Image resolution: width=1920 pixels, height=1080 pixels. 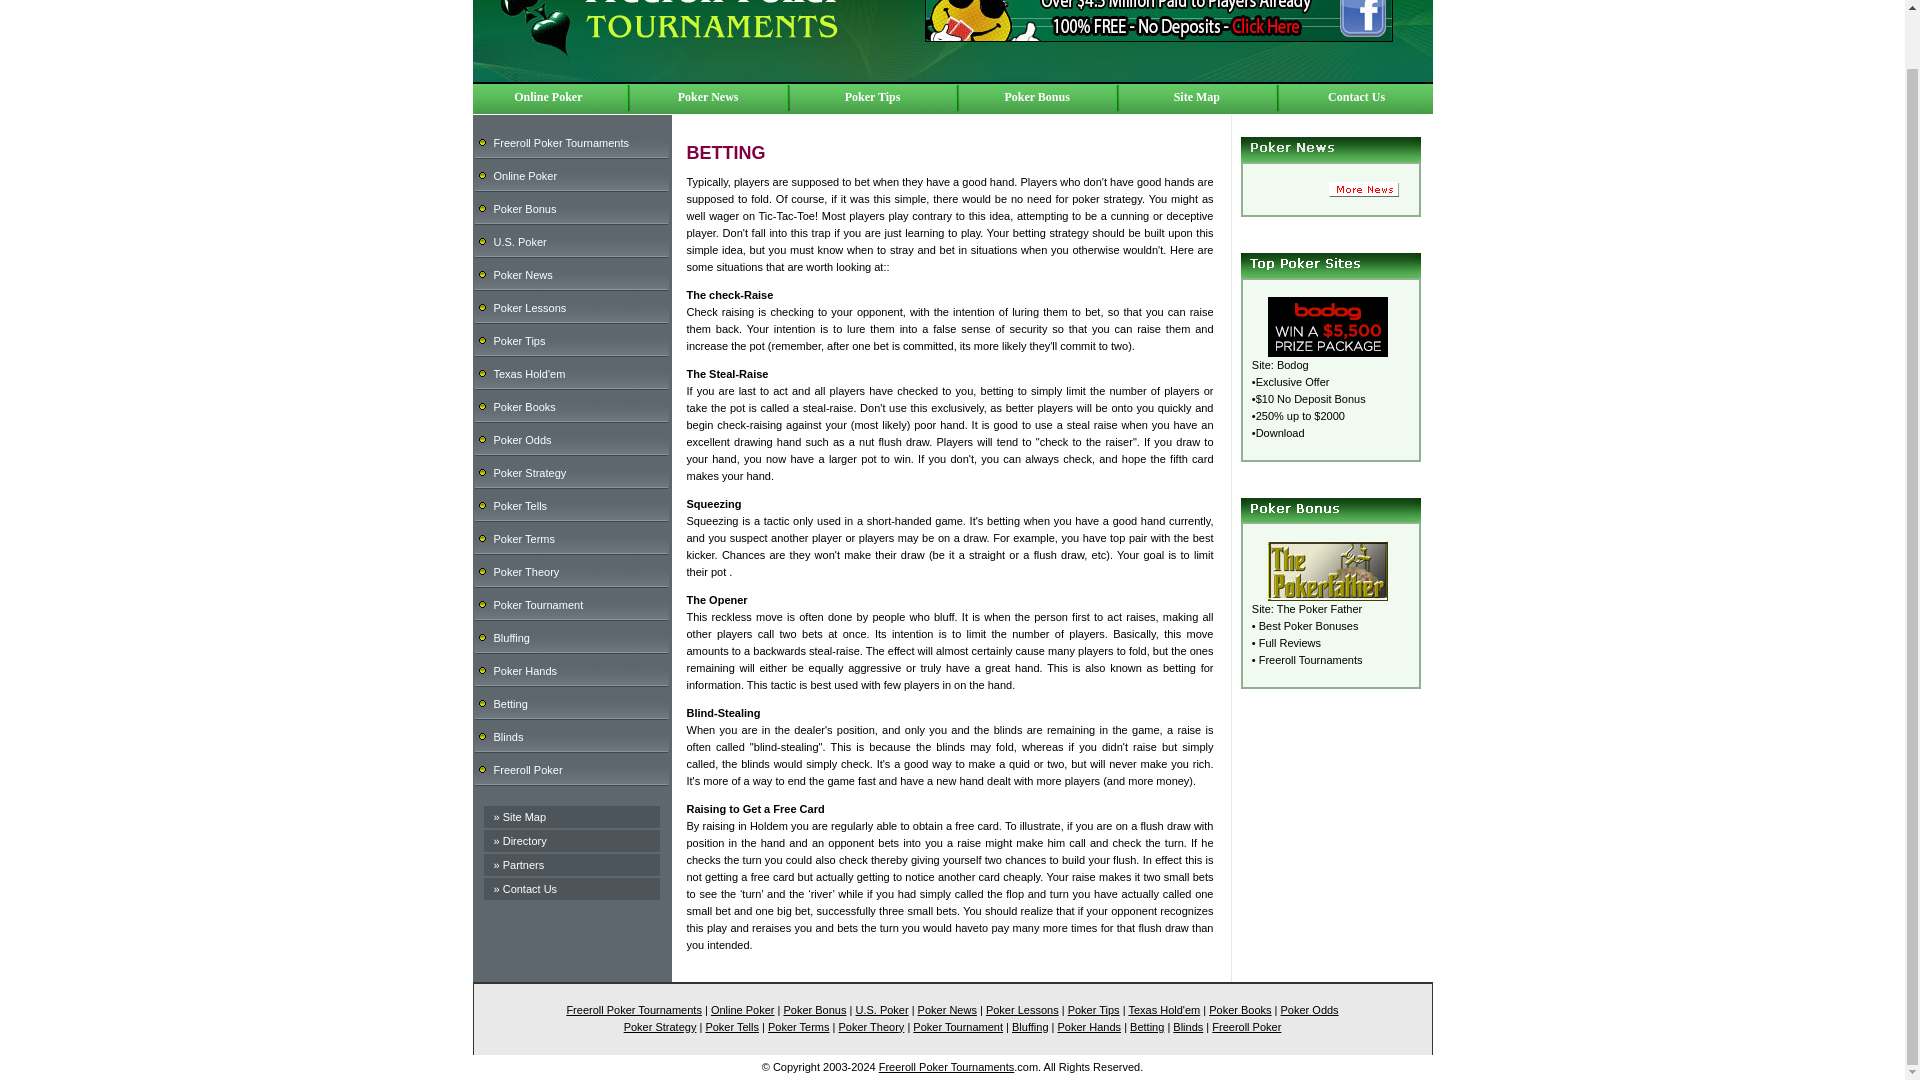 What do you see at coordinates (510, 703) in the screenshot?
I see `Betting` at bounding box center [510, 703].